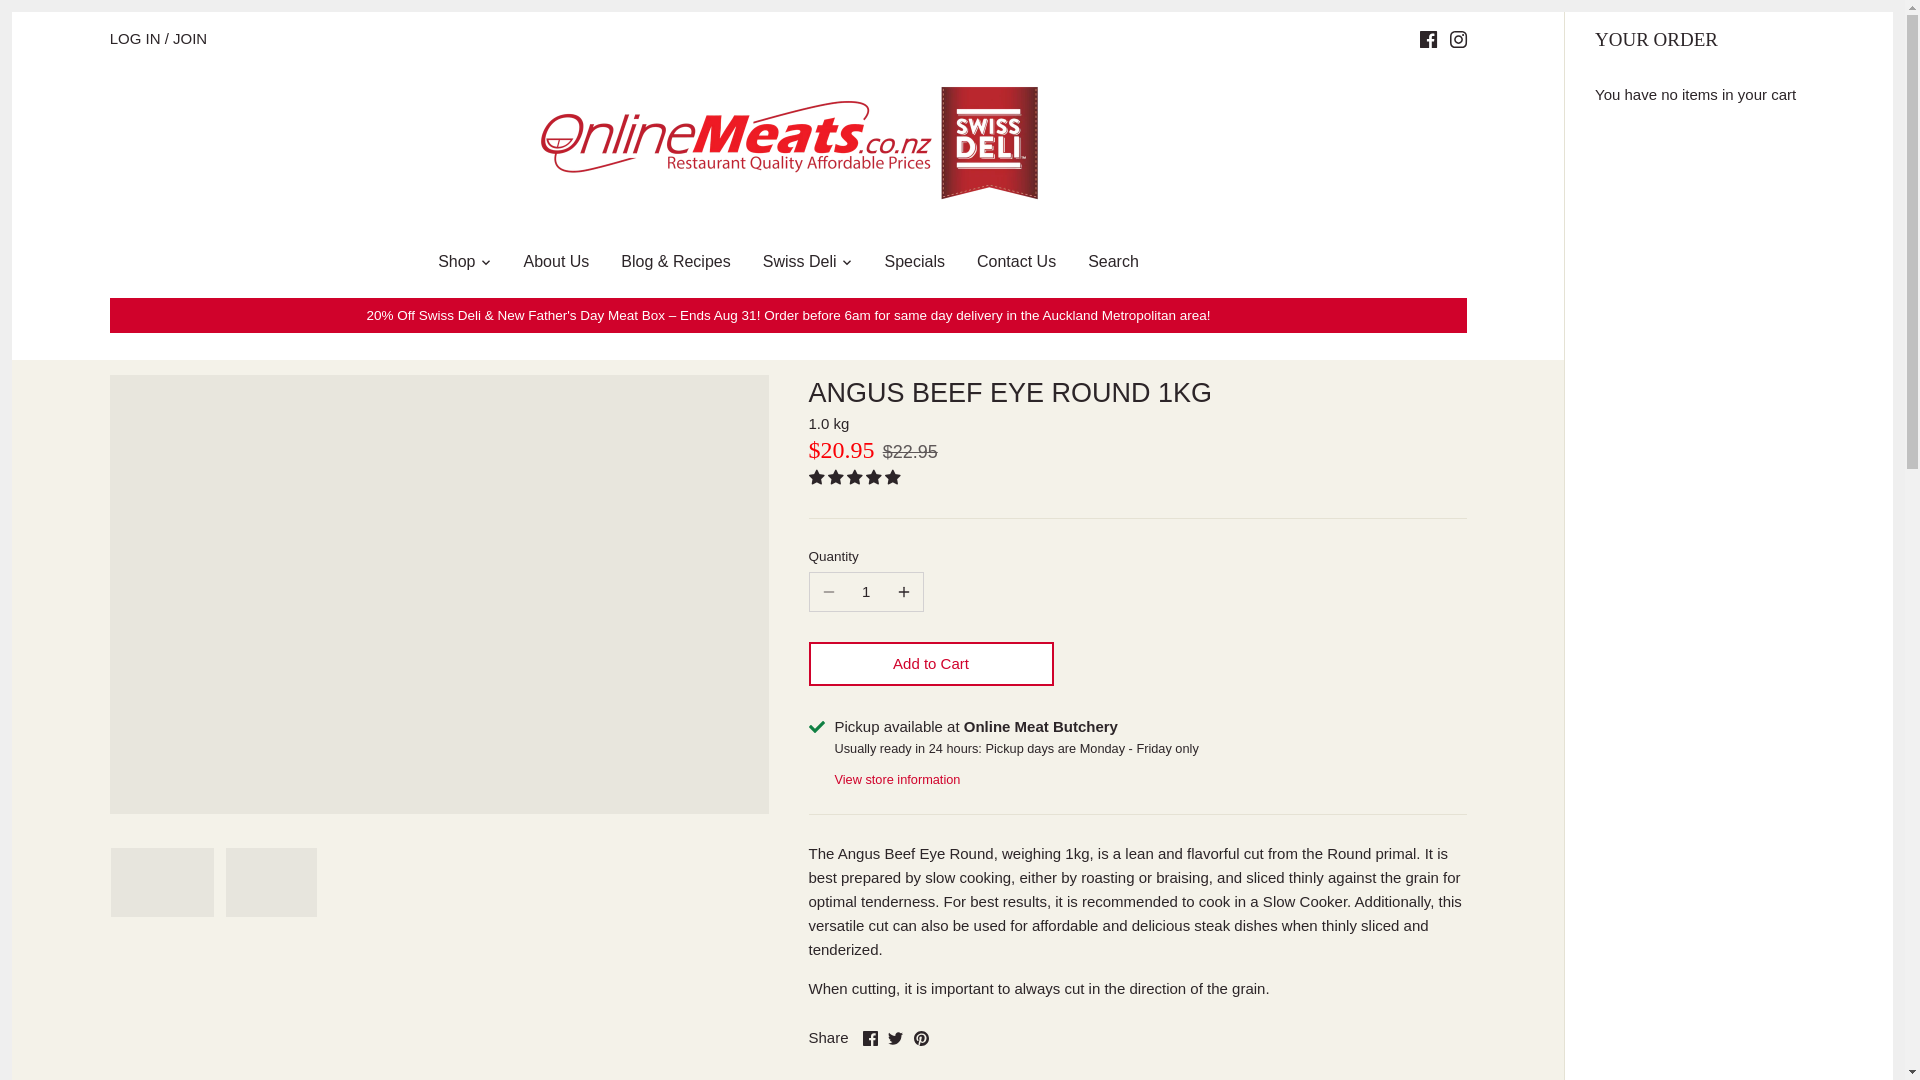 The image size is (1920, 1080). What do you see at coordinates (894, 1038) in the screenshot?
I see `Twitter` at bounding box center [894, 1038].